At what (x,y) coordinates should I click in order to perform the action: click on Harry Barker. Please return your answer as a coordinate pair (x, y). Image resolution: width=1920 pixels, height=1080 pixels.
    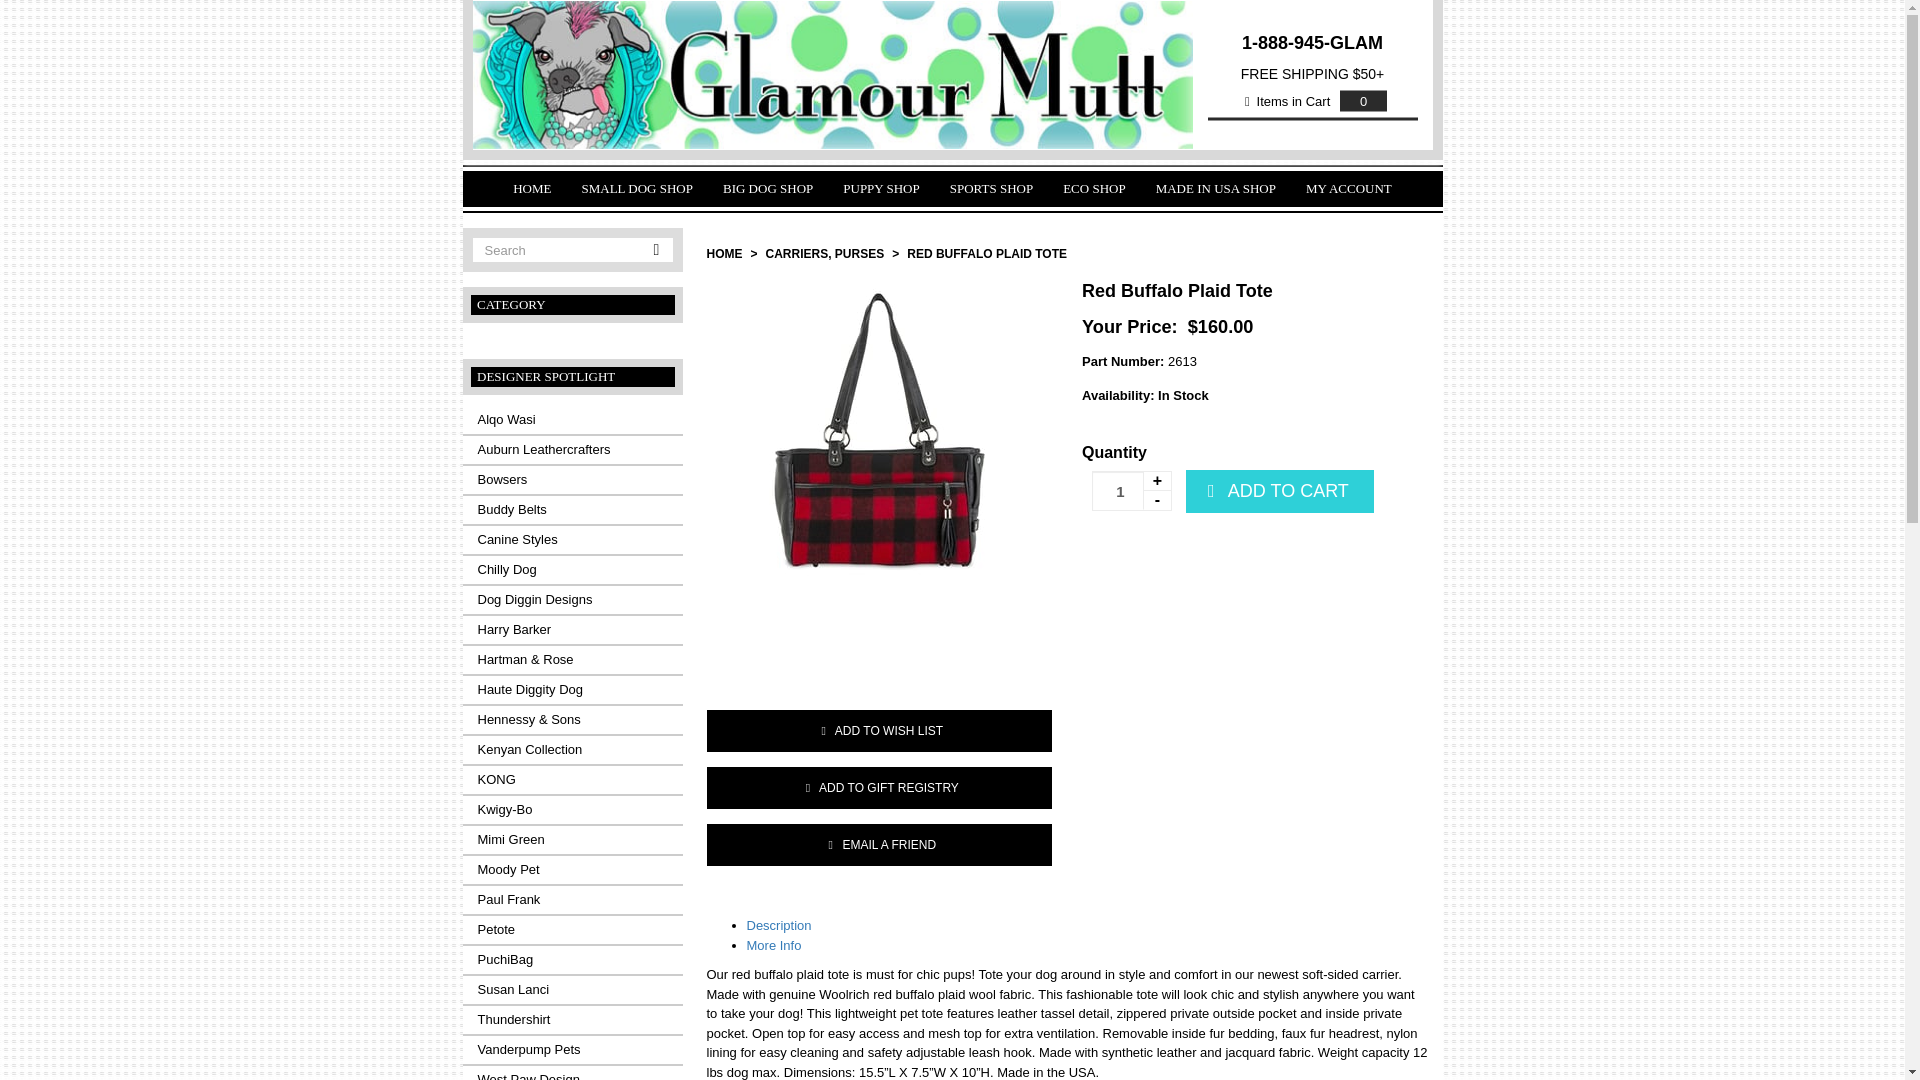
    Looking at the image, I should click on (572, 629).